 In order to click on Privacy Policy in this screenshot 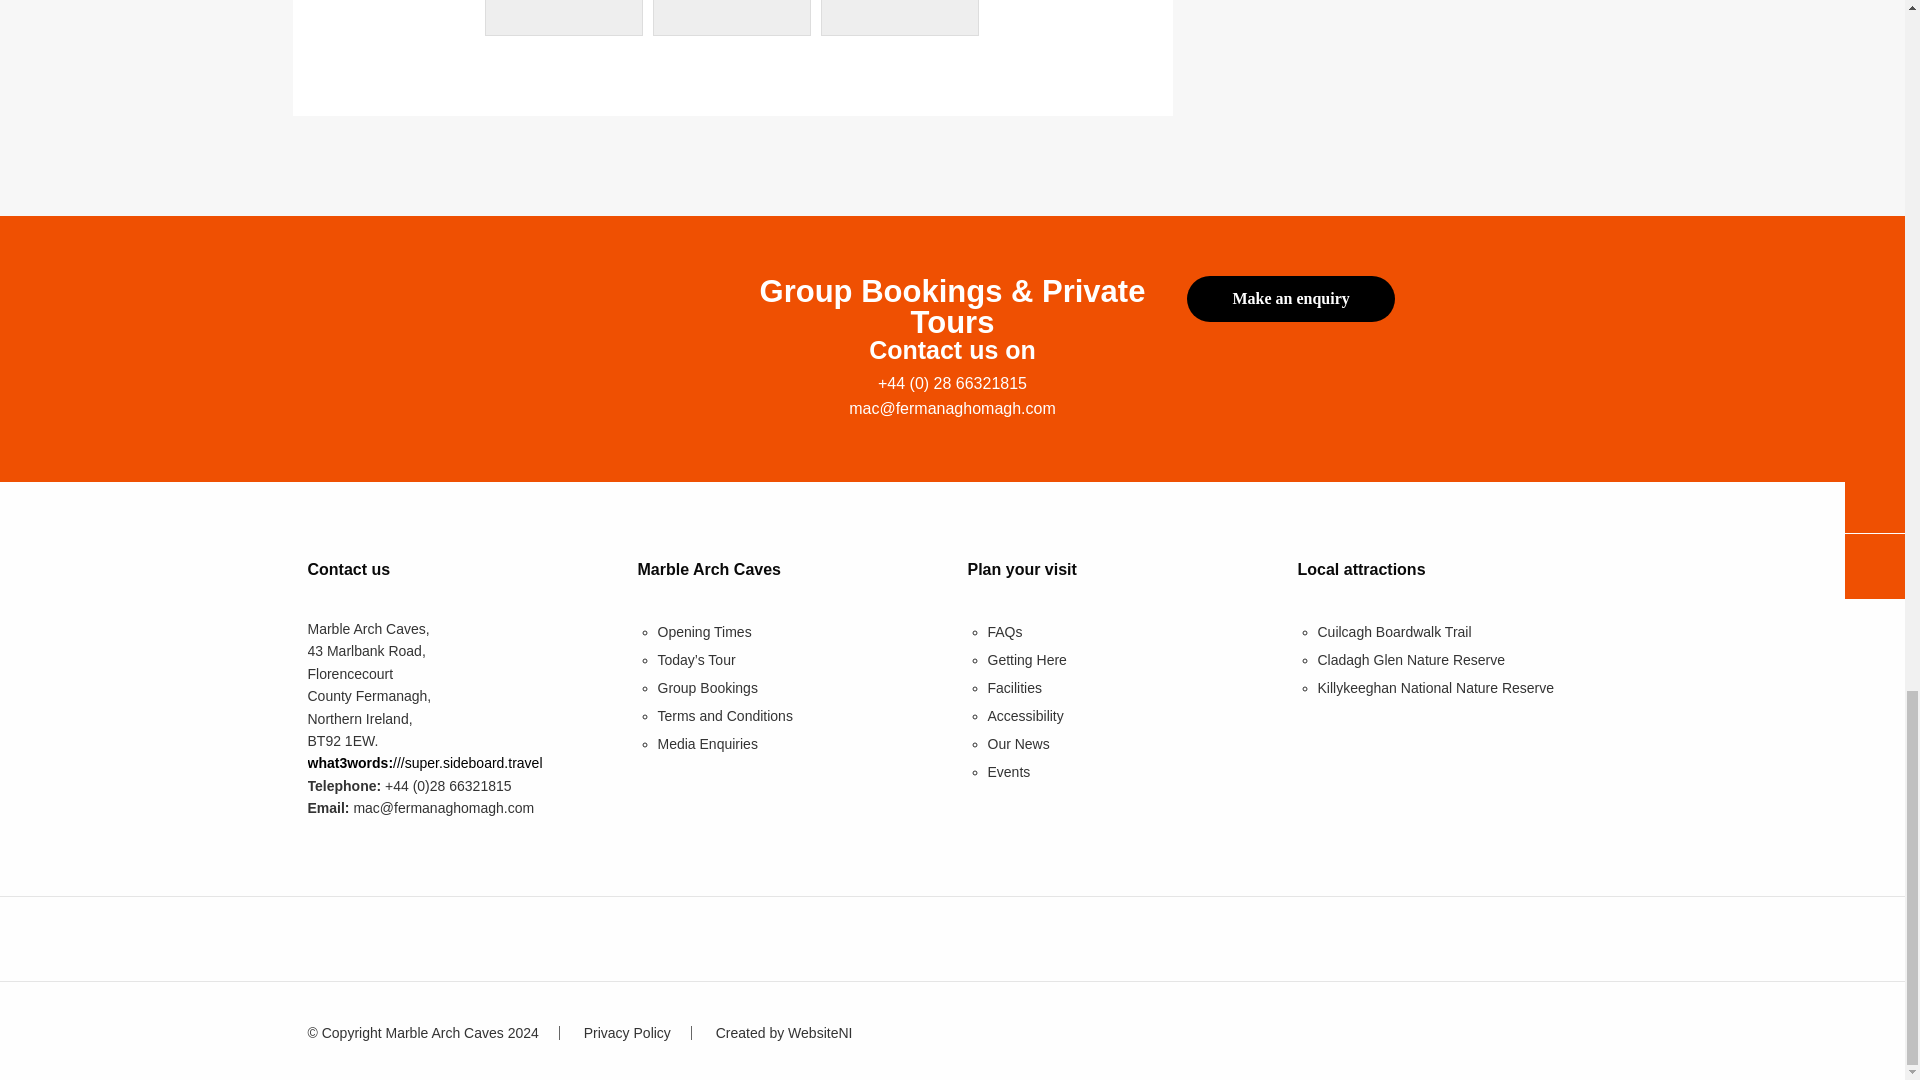, I will do `click(626, 1032)`.